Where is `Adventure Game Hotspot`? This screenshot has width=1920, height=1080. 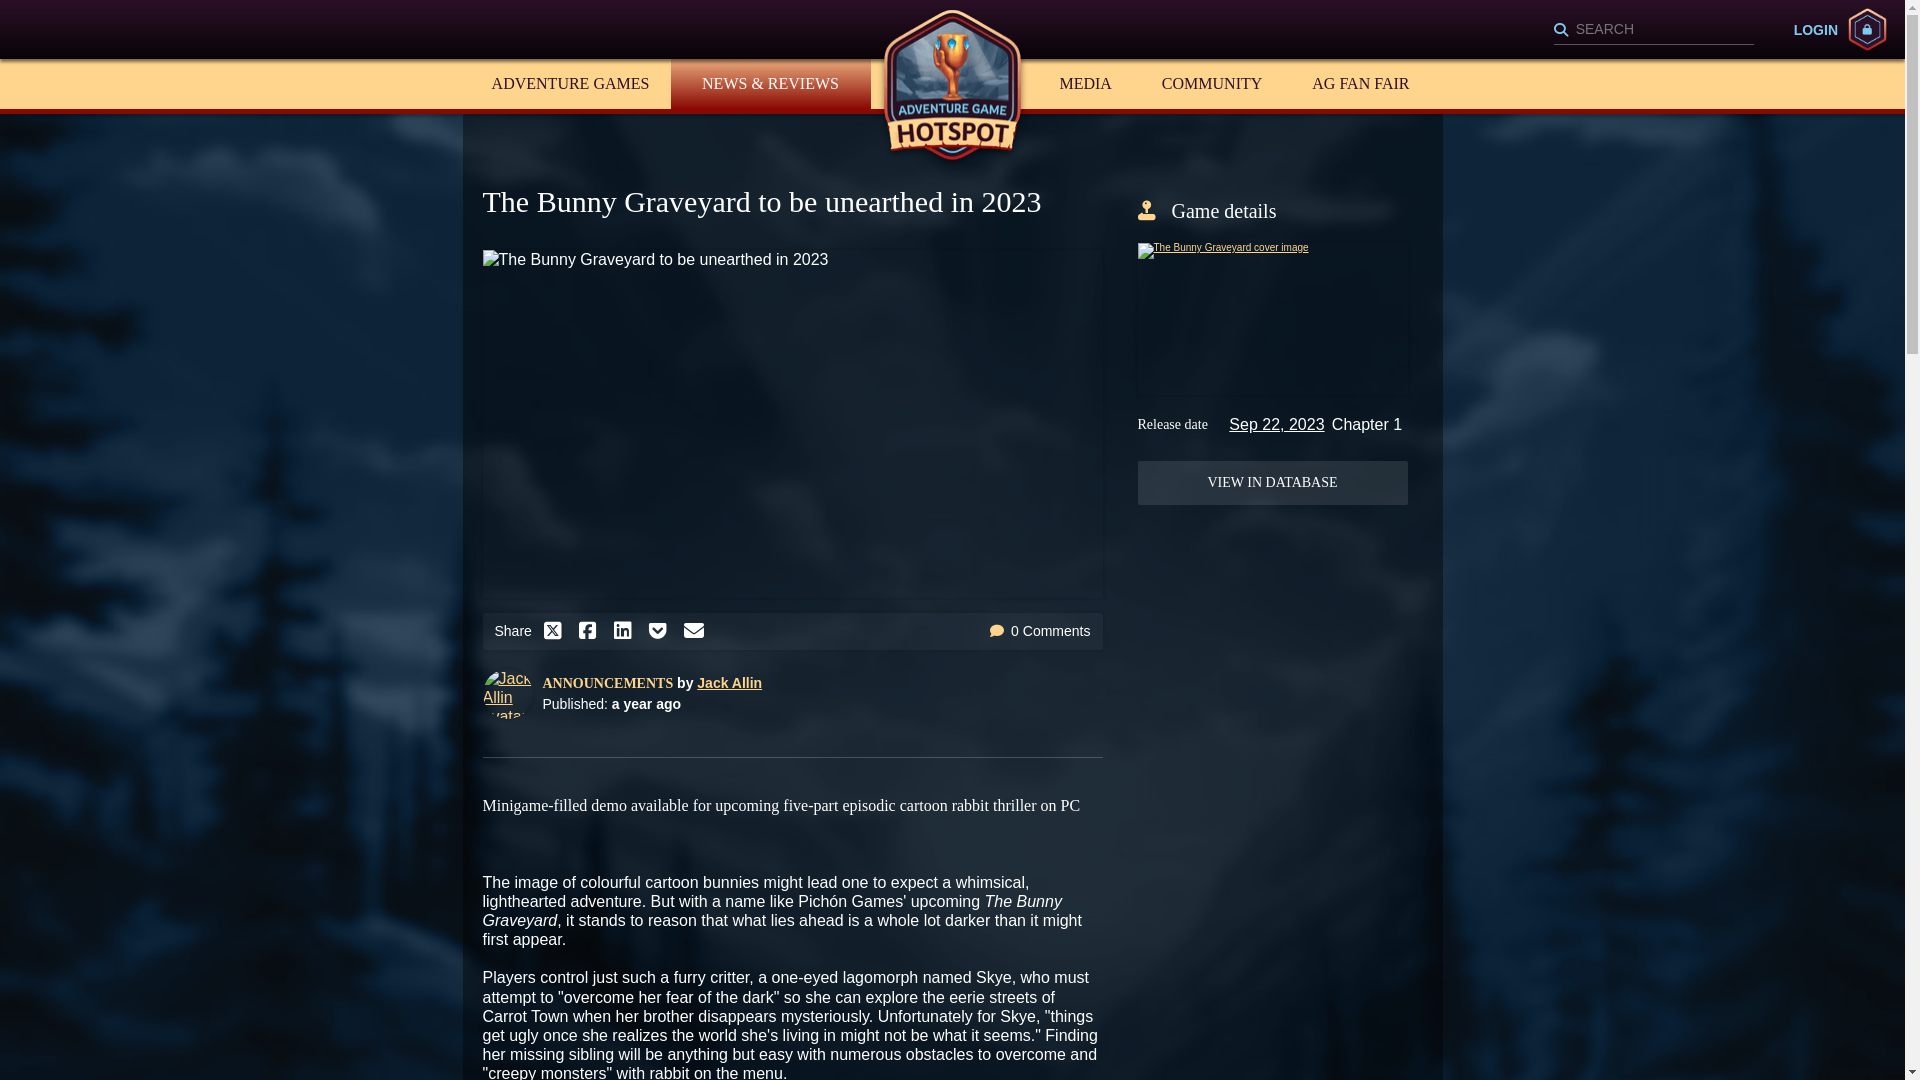
Adventure Game Hotspot is located at coordinates (952, 84).